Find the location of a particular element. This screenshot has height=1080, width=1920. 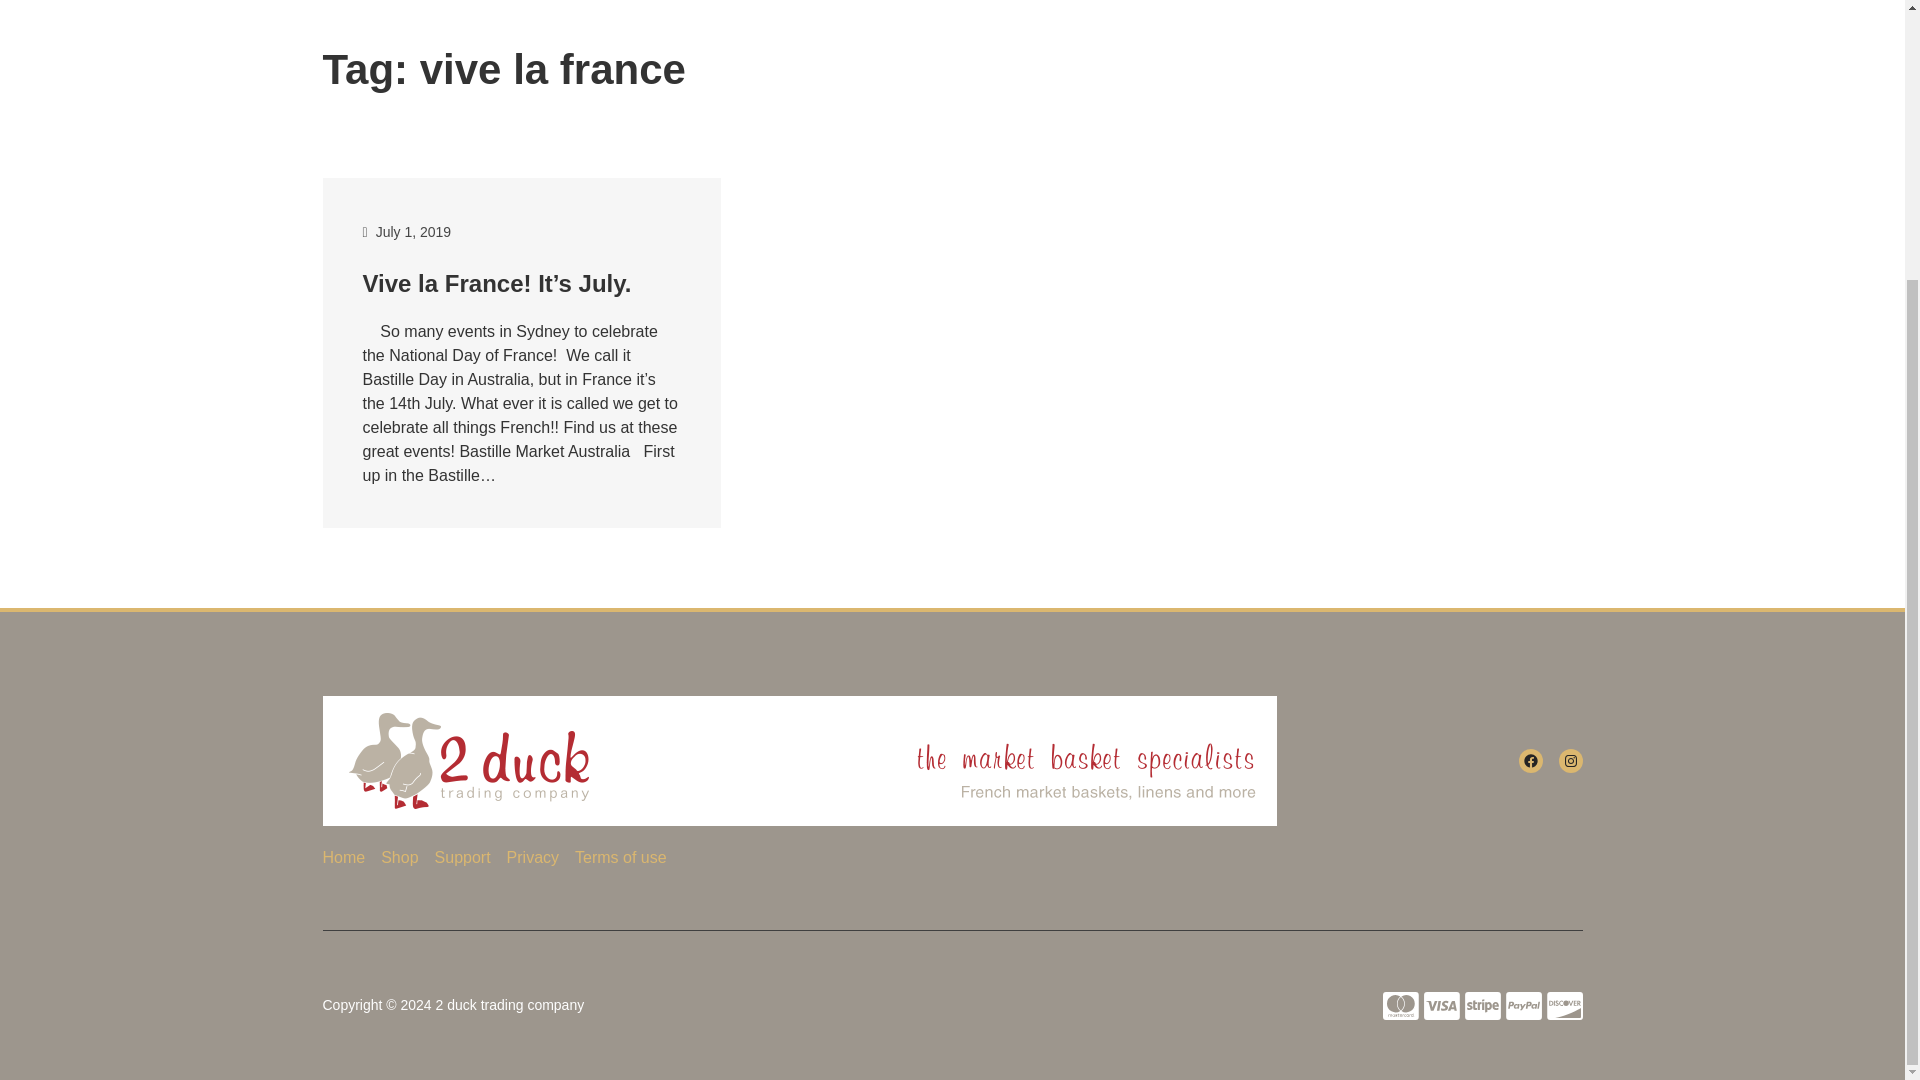

Privacy is located at coordinates (532, 857).